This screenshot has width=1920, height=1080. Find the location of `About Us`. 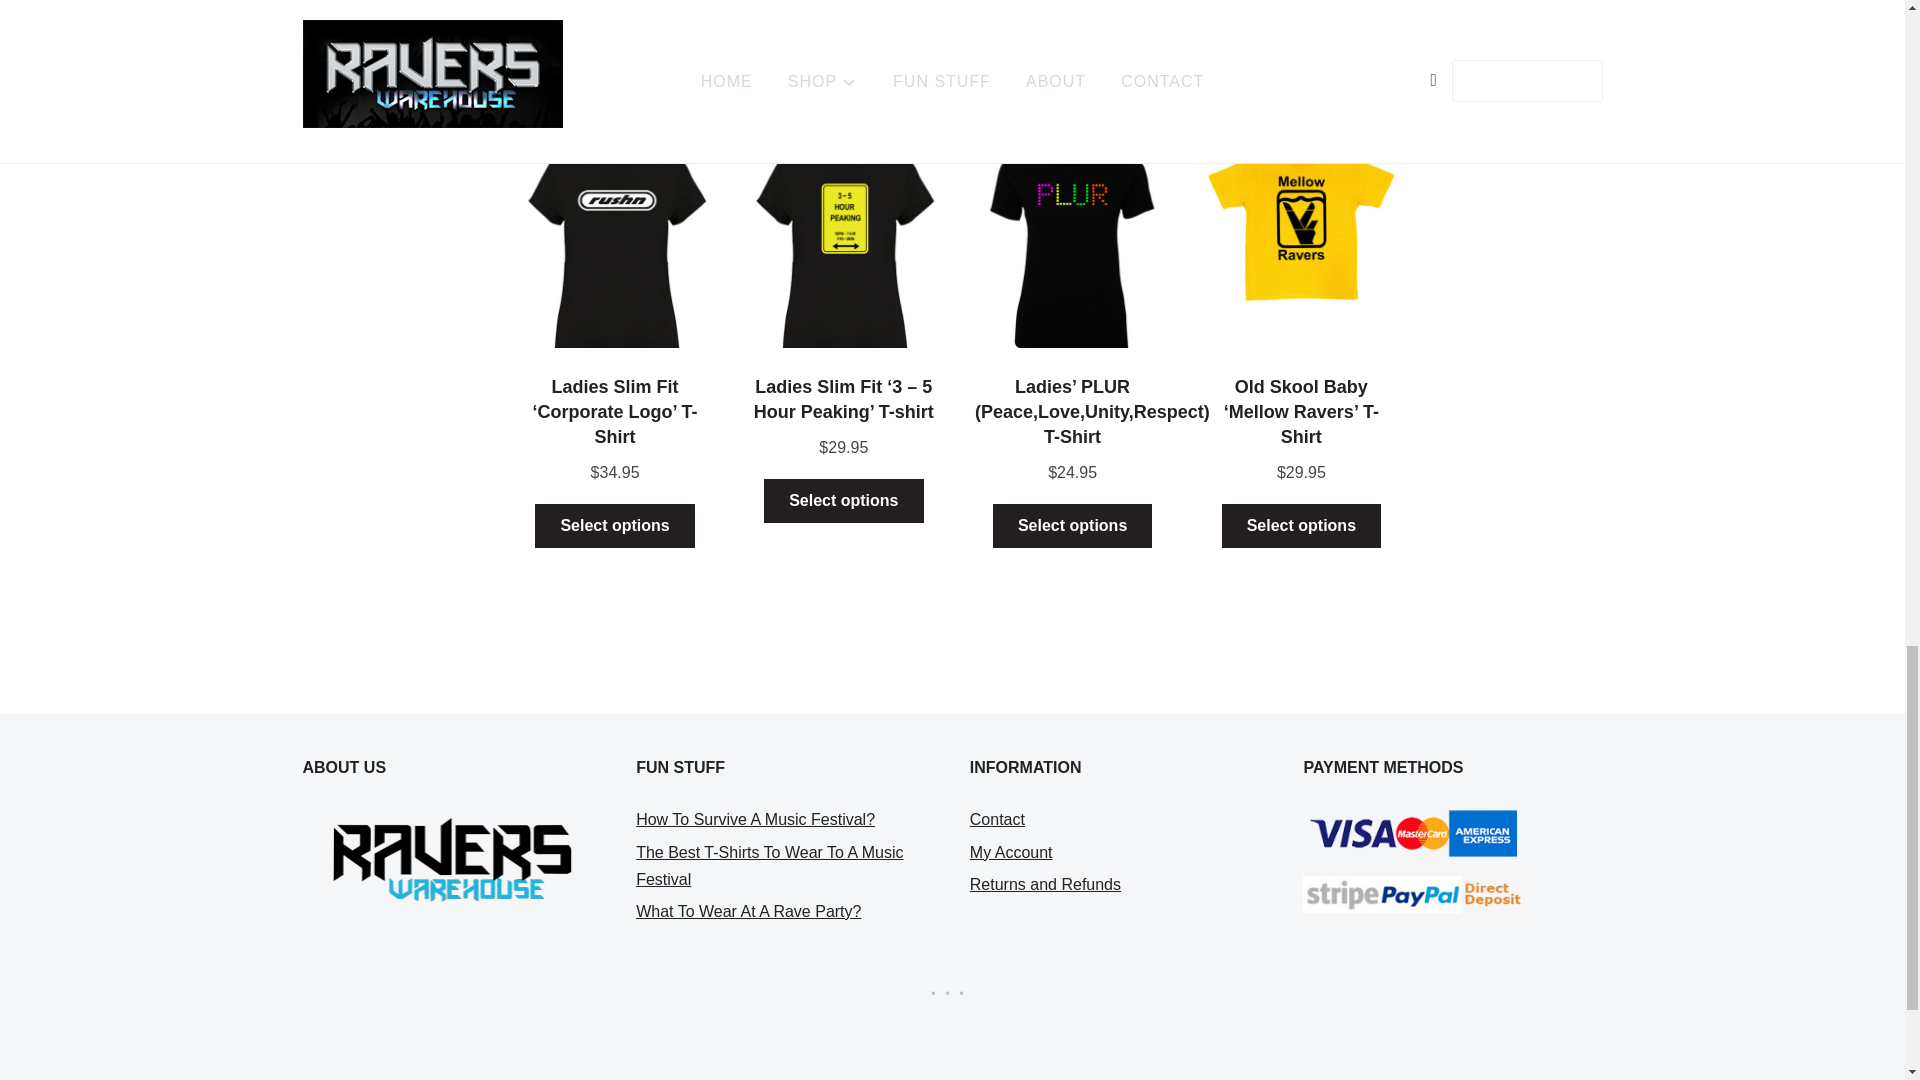

About Us is located at coordinates (450, 858).